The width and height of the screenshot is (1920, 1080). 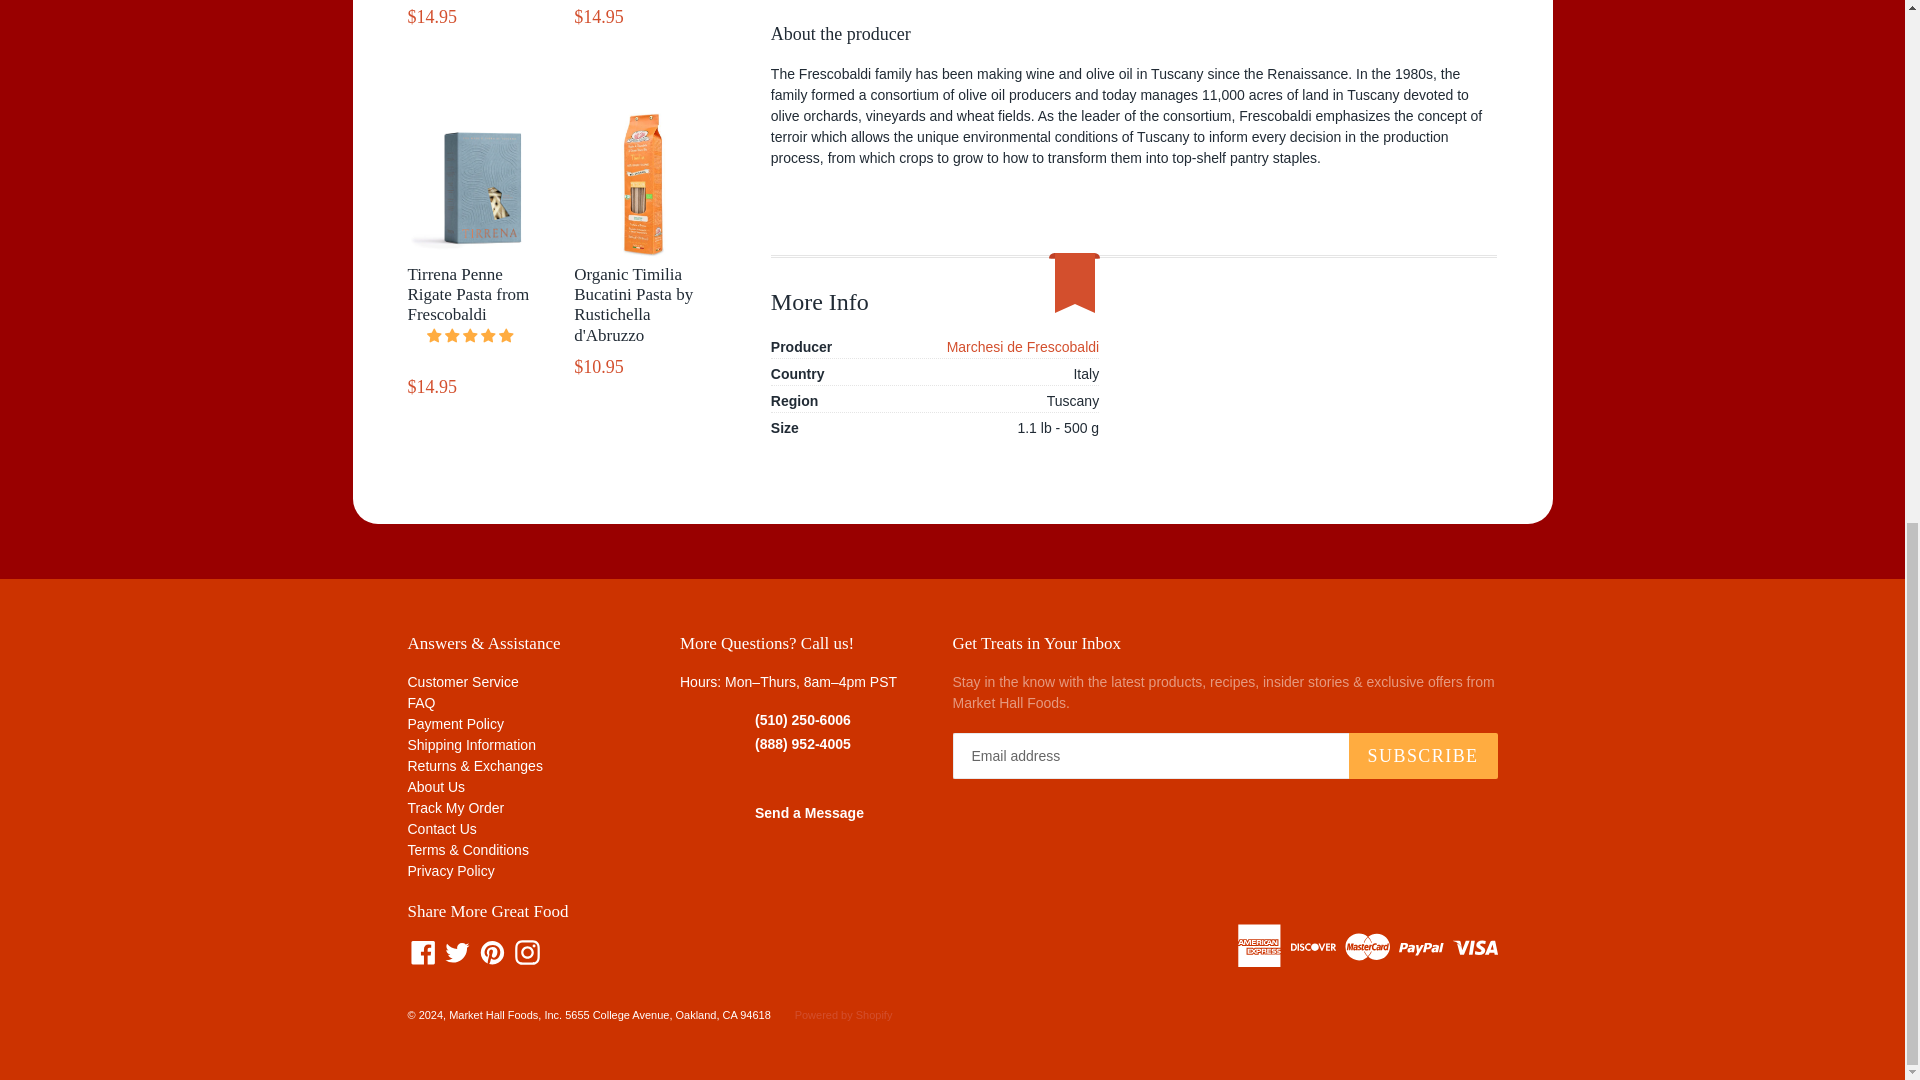 I want to click on Market Hall Foods on Facebook, so click(x=423, y=952).